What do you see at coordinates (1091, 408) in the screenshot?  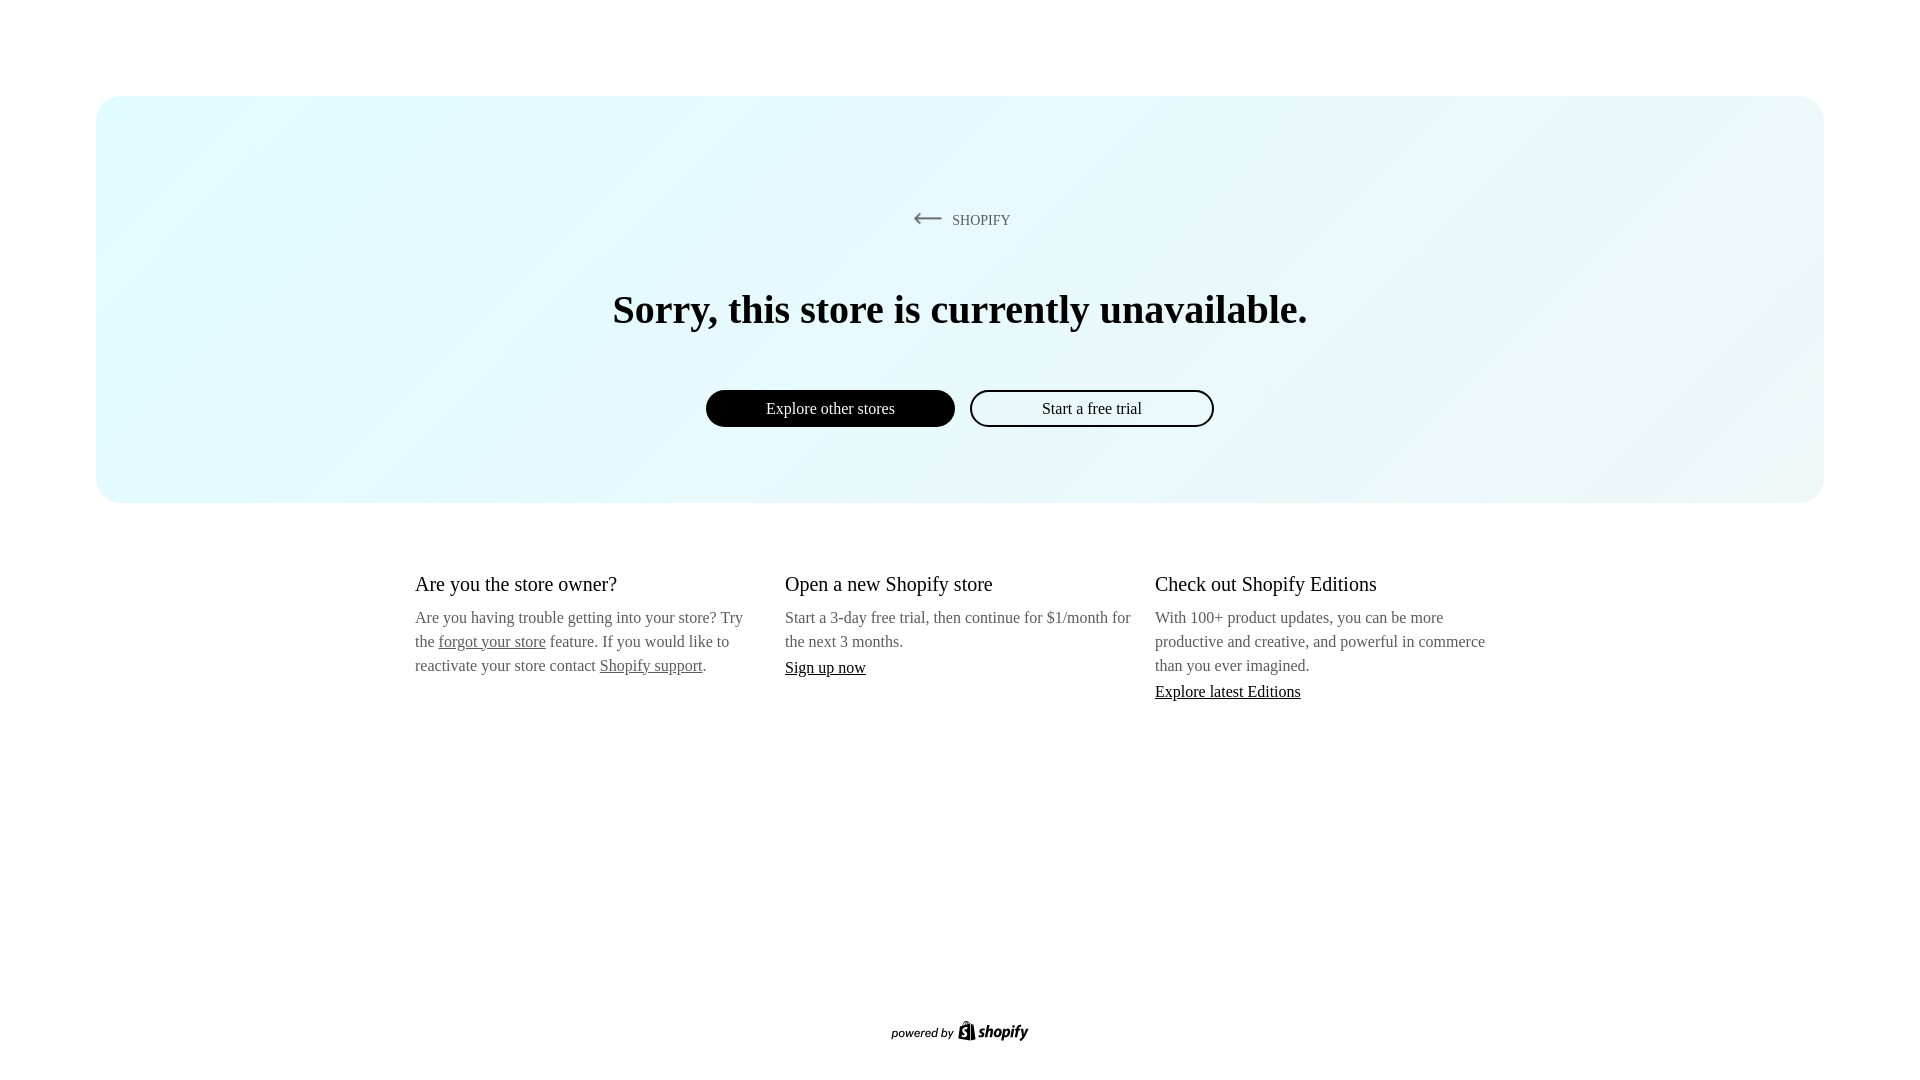 I see `Start a free trial` at bounding box center [1091, 408].